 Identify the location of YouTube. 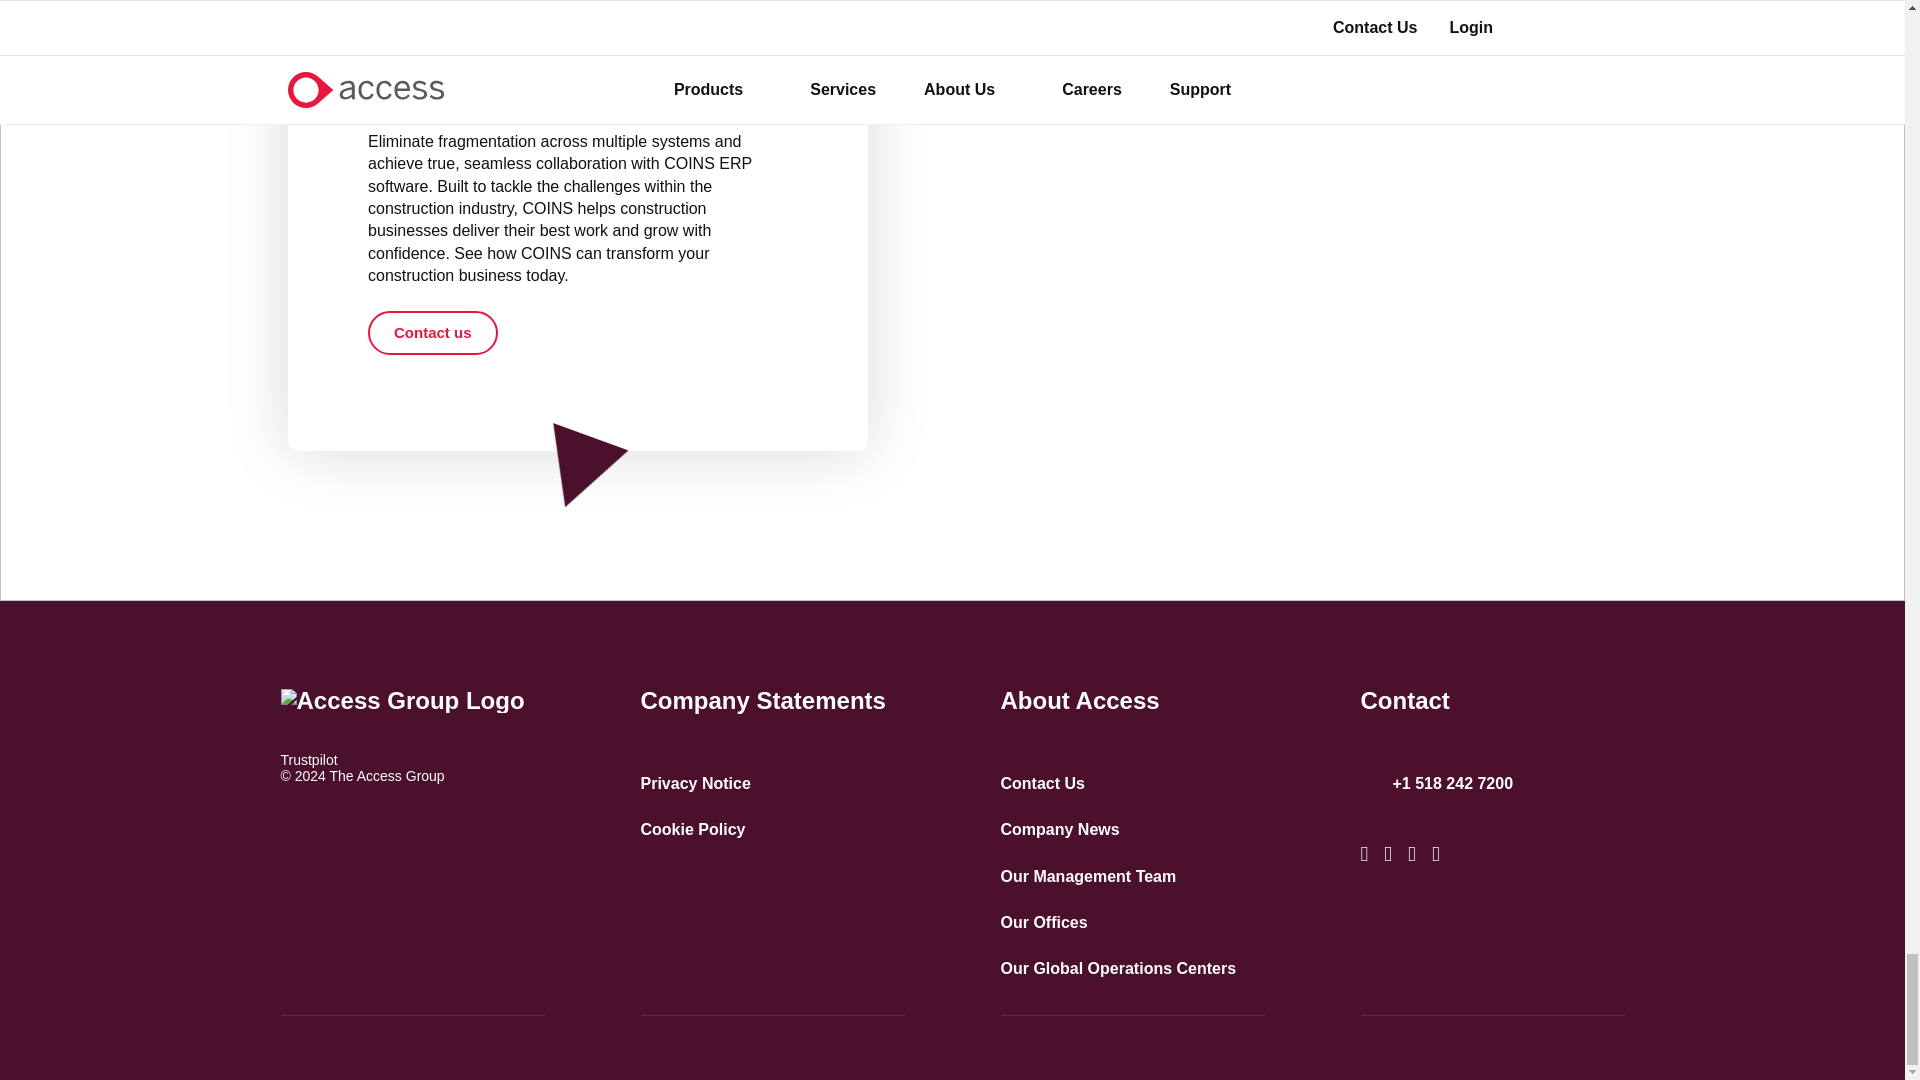
(1436, 854).